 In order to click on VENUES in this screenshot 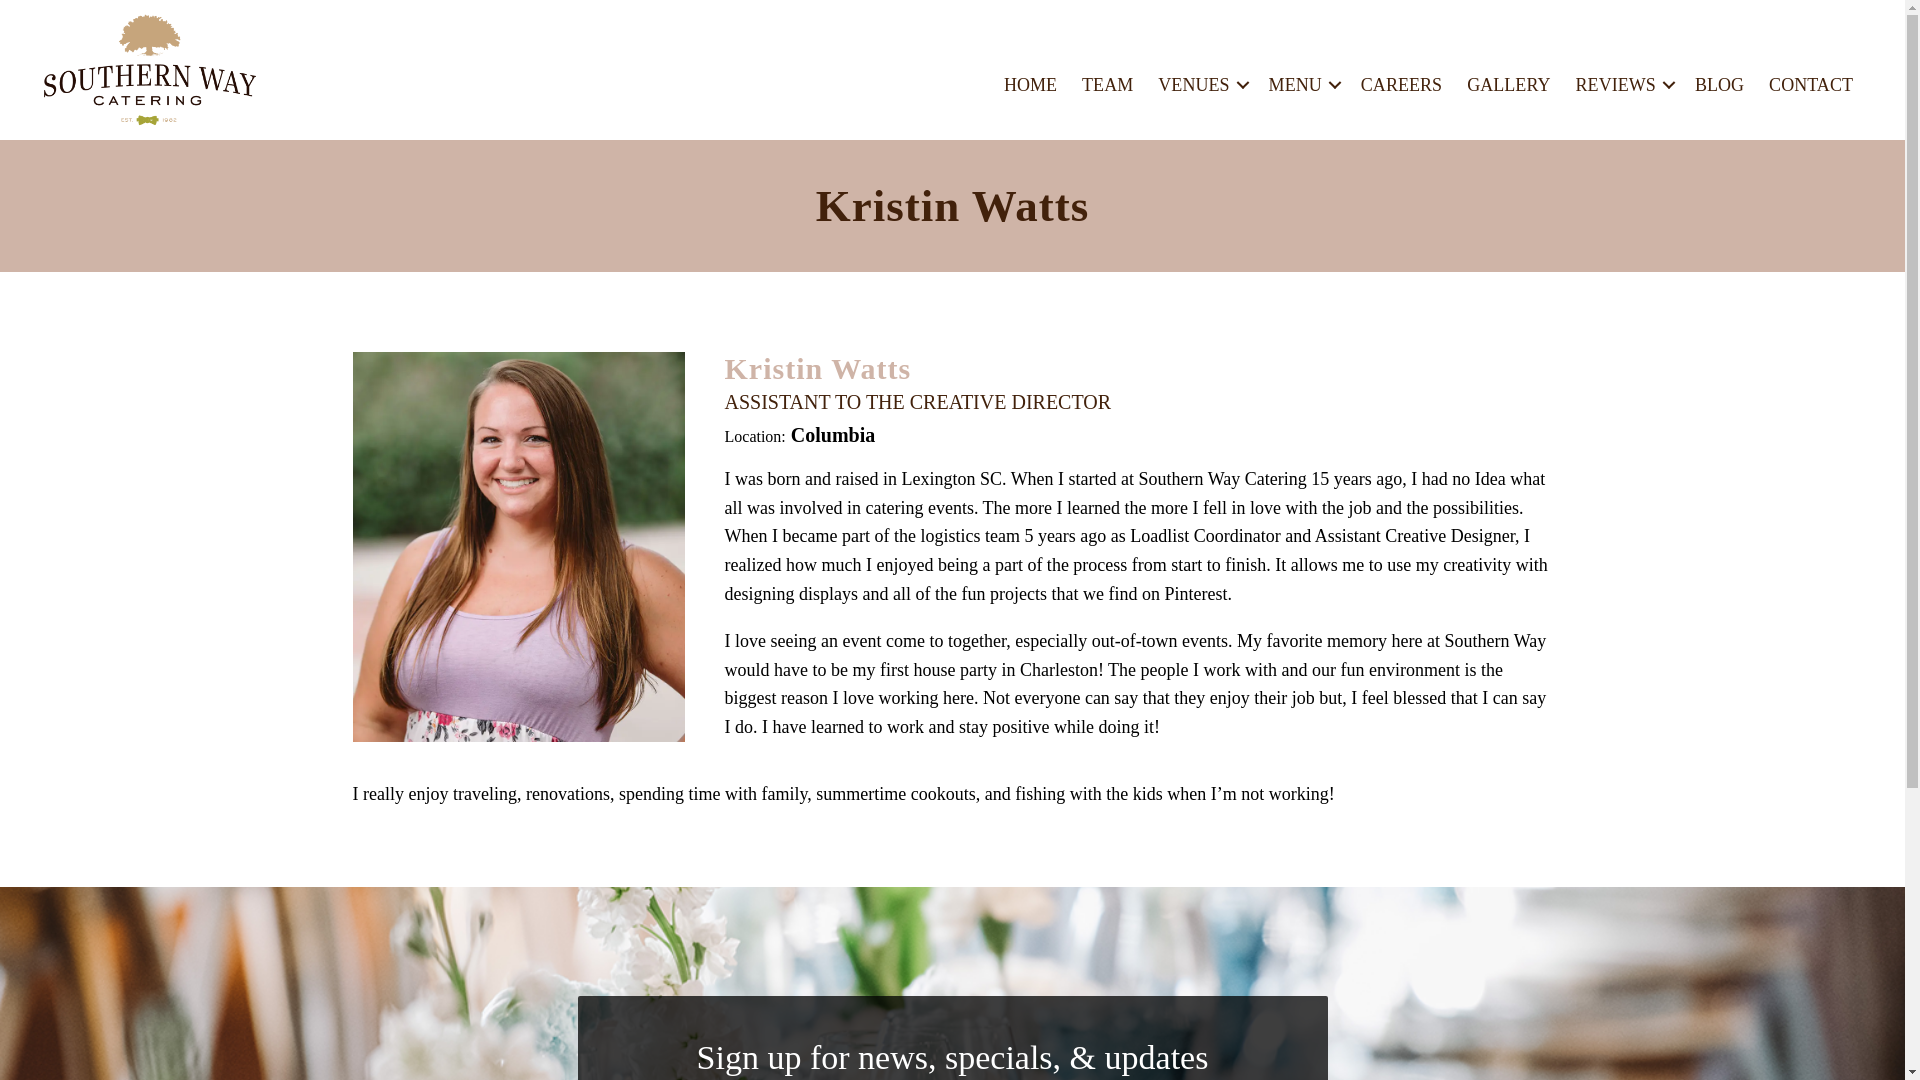, I will do `click(1200, 84)`.